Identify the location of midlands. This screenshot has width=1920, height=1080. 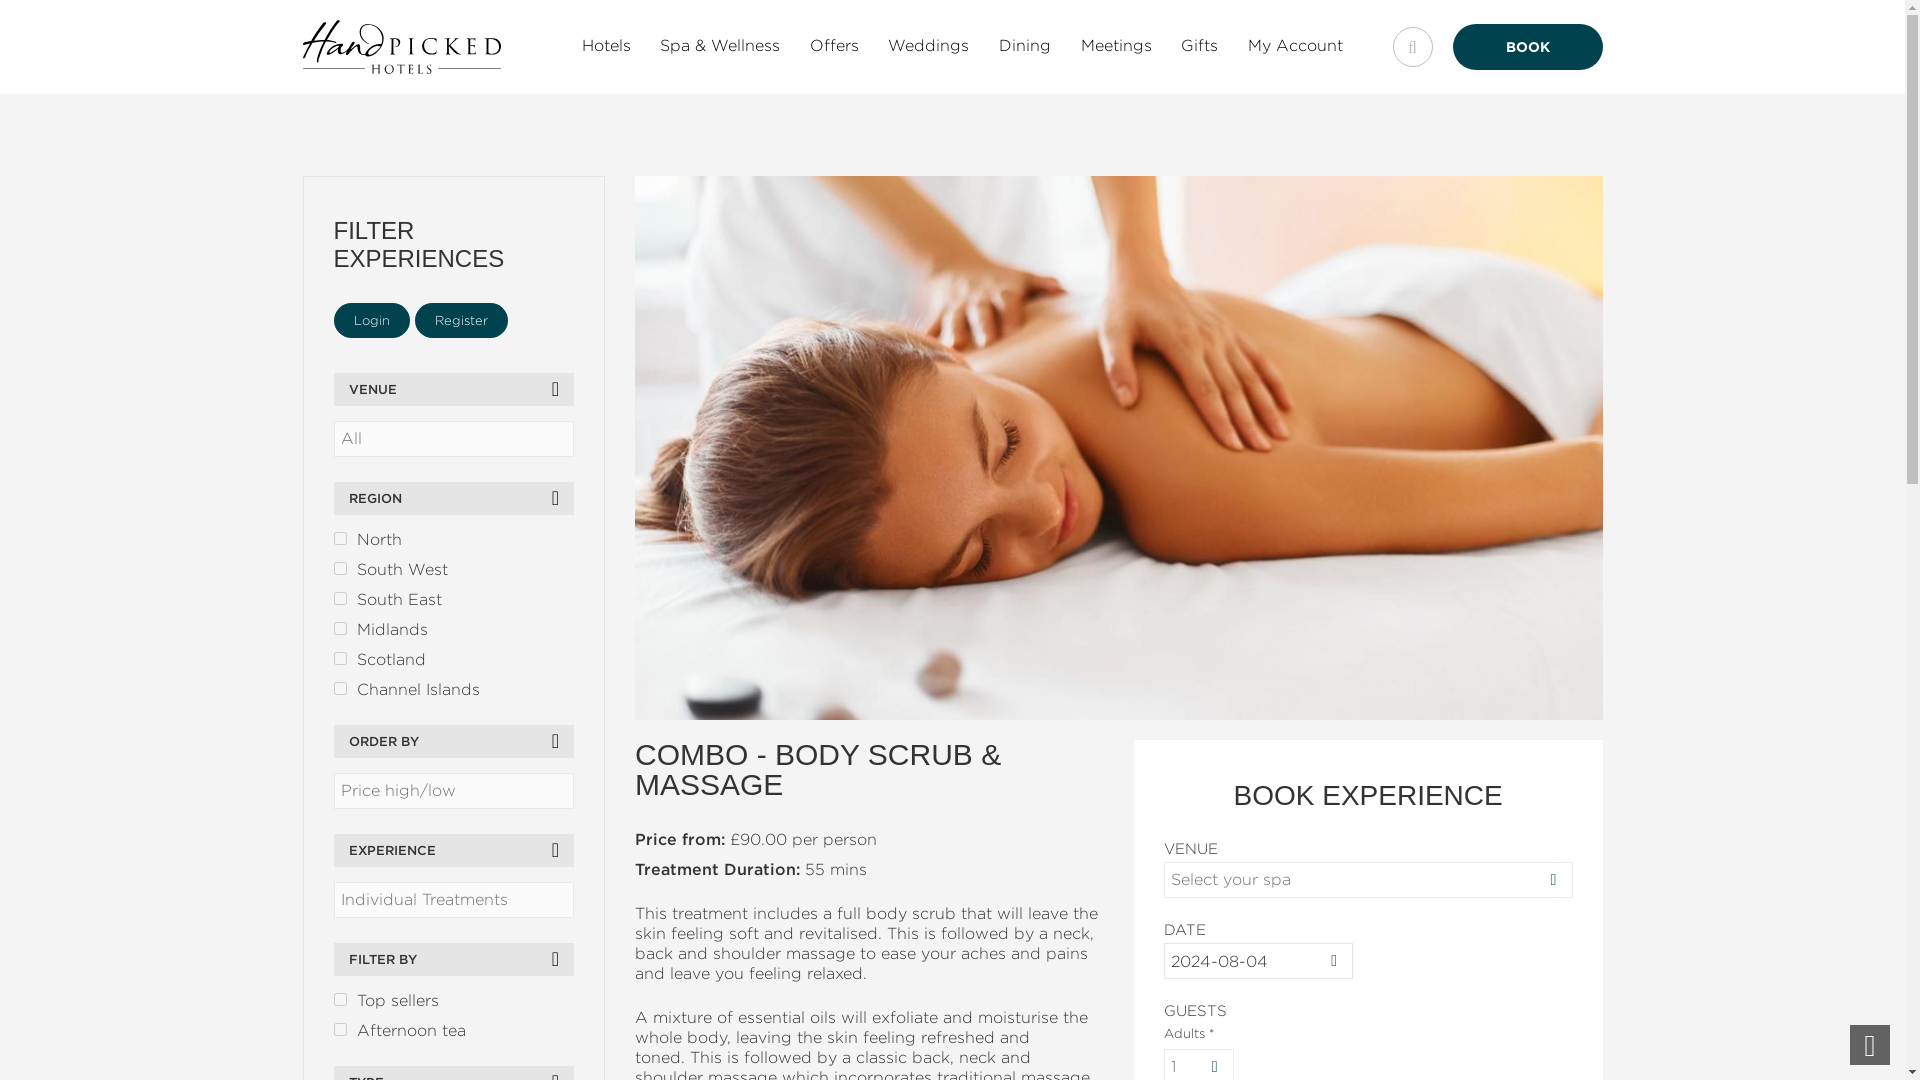
(340, 628).